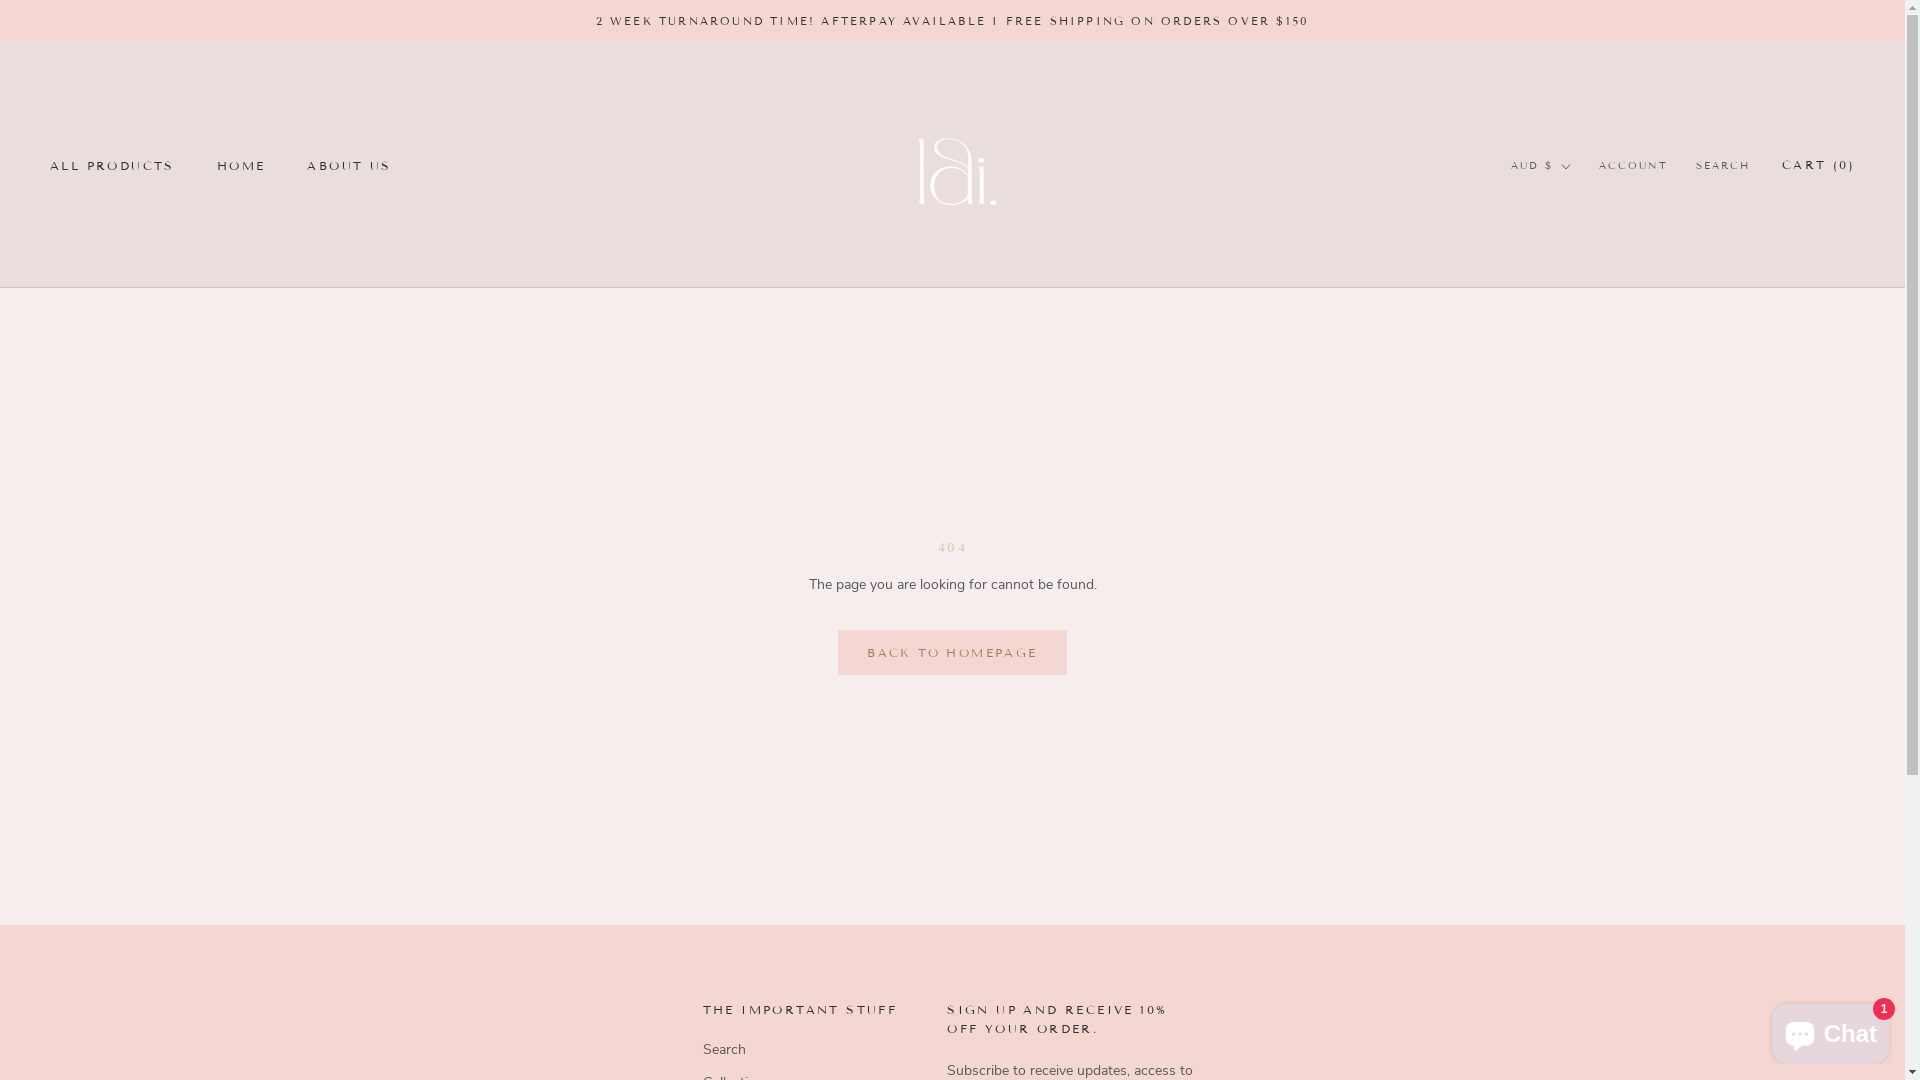  Describe the element at coordinates (1576, 474) in the screenshot. I see `BDT` at that location.